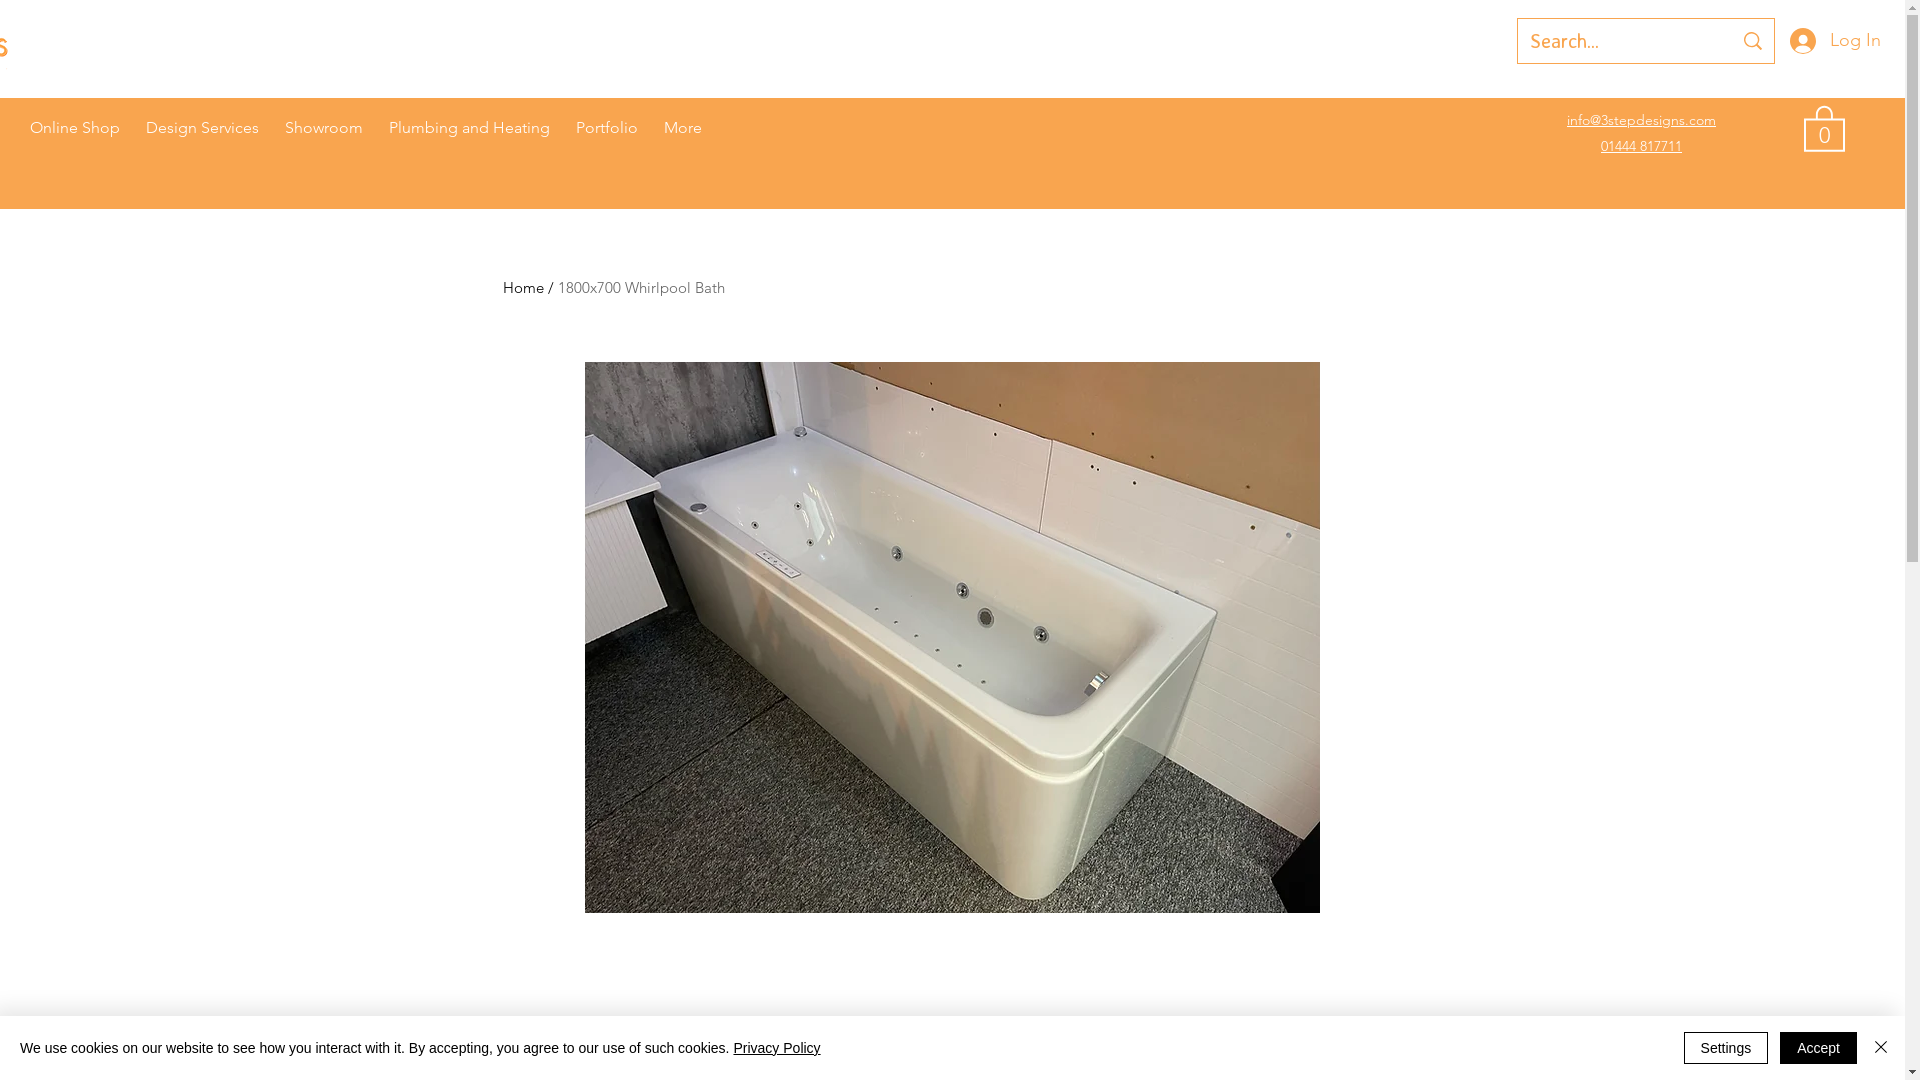 The image size is (1920, 1080). Describe the element at coordinates (74, 128) in the screenshot. I see `Online Shop` at that location.